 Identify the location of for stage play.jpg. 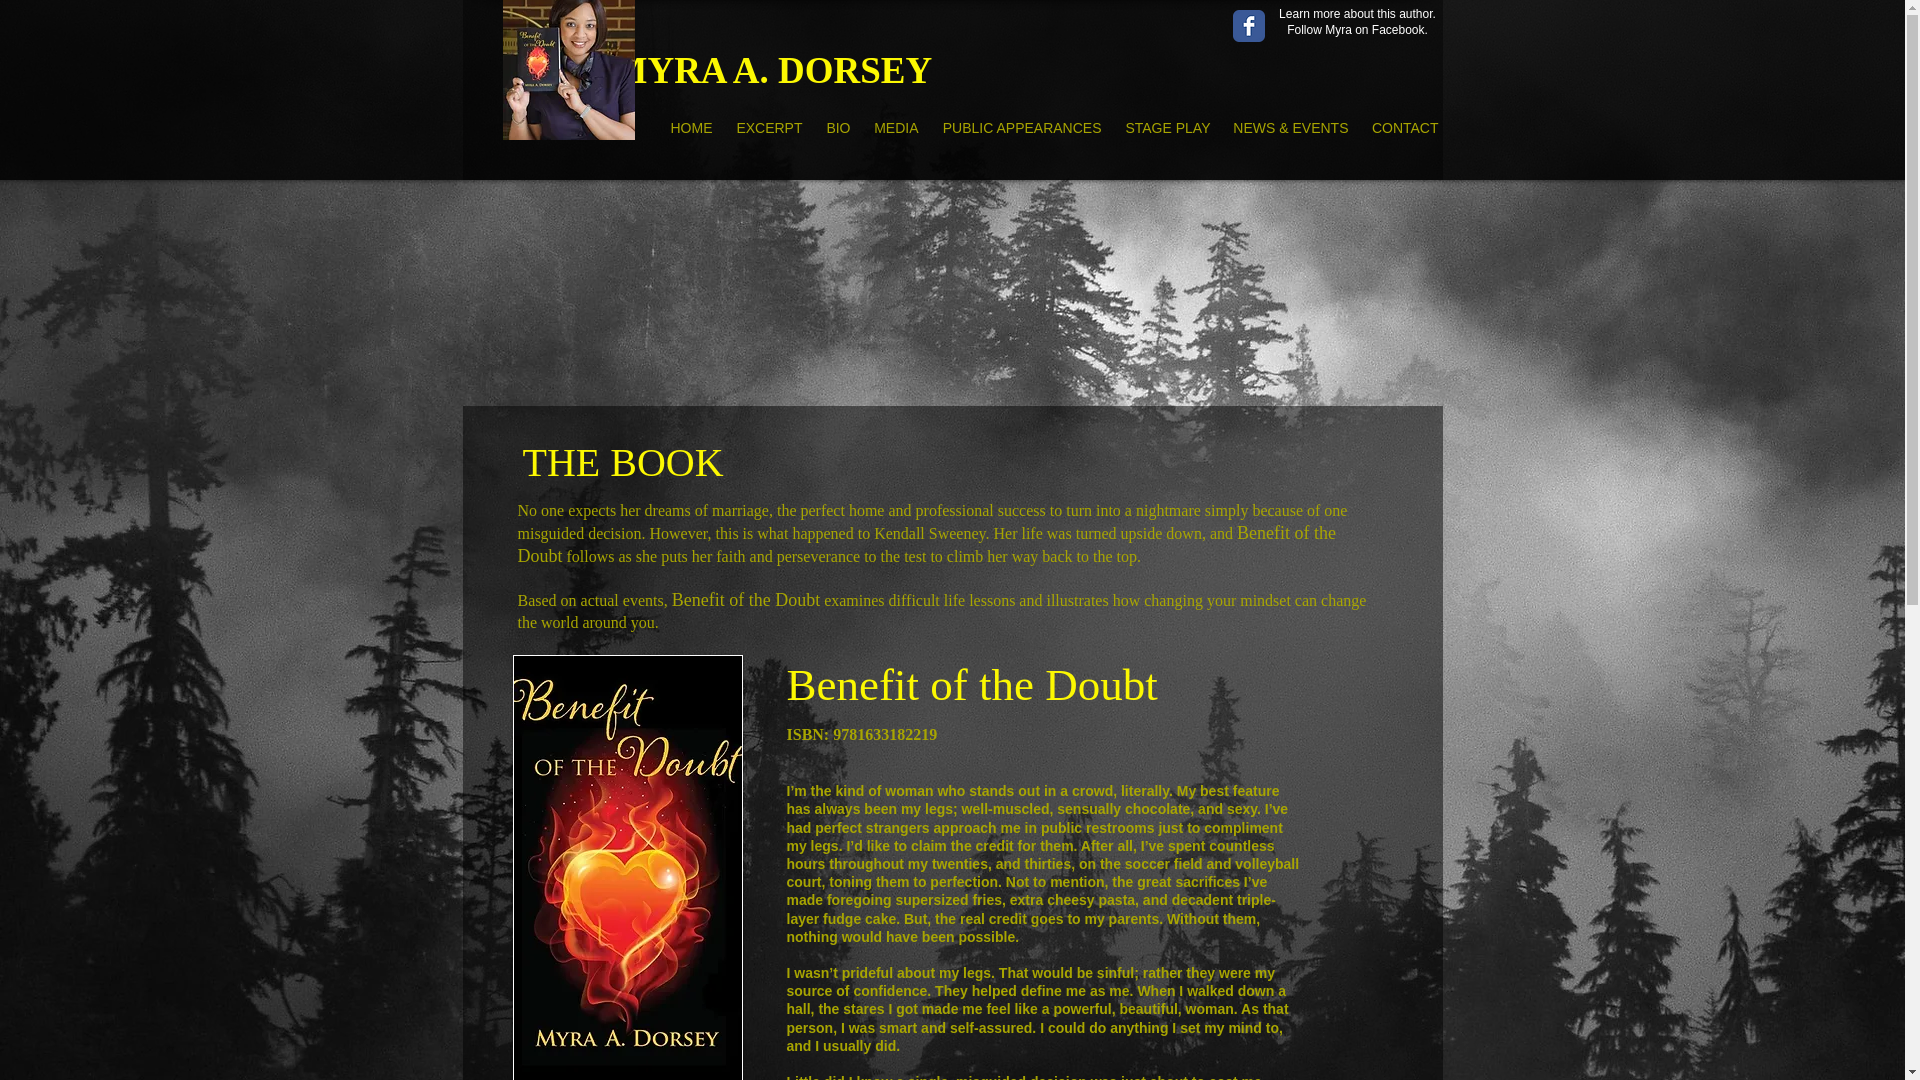
(567, 70).